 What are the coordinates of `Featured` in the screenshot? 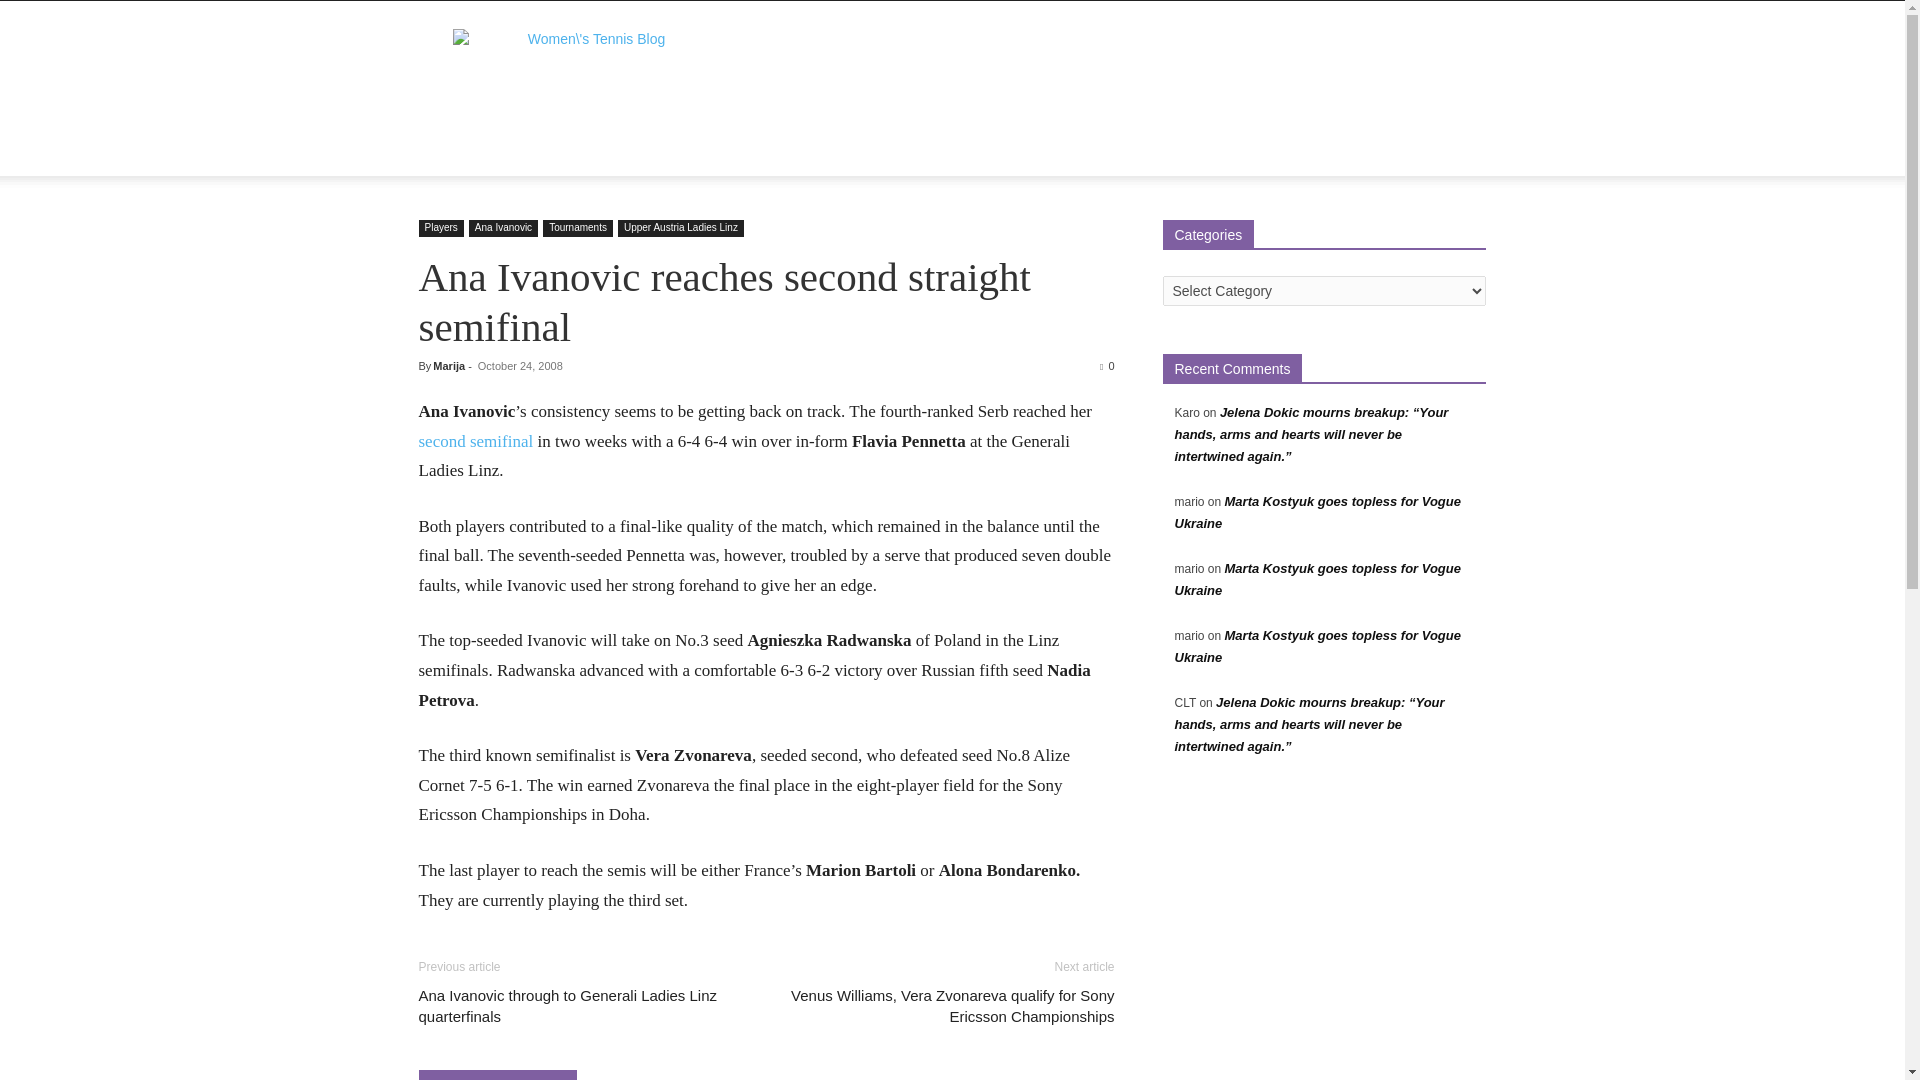 It's located at (588, 152).